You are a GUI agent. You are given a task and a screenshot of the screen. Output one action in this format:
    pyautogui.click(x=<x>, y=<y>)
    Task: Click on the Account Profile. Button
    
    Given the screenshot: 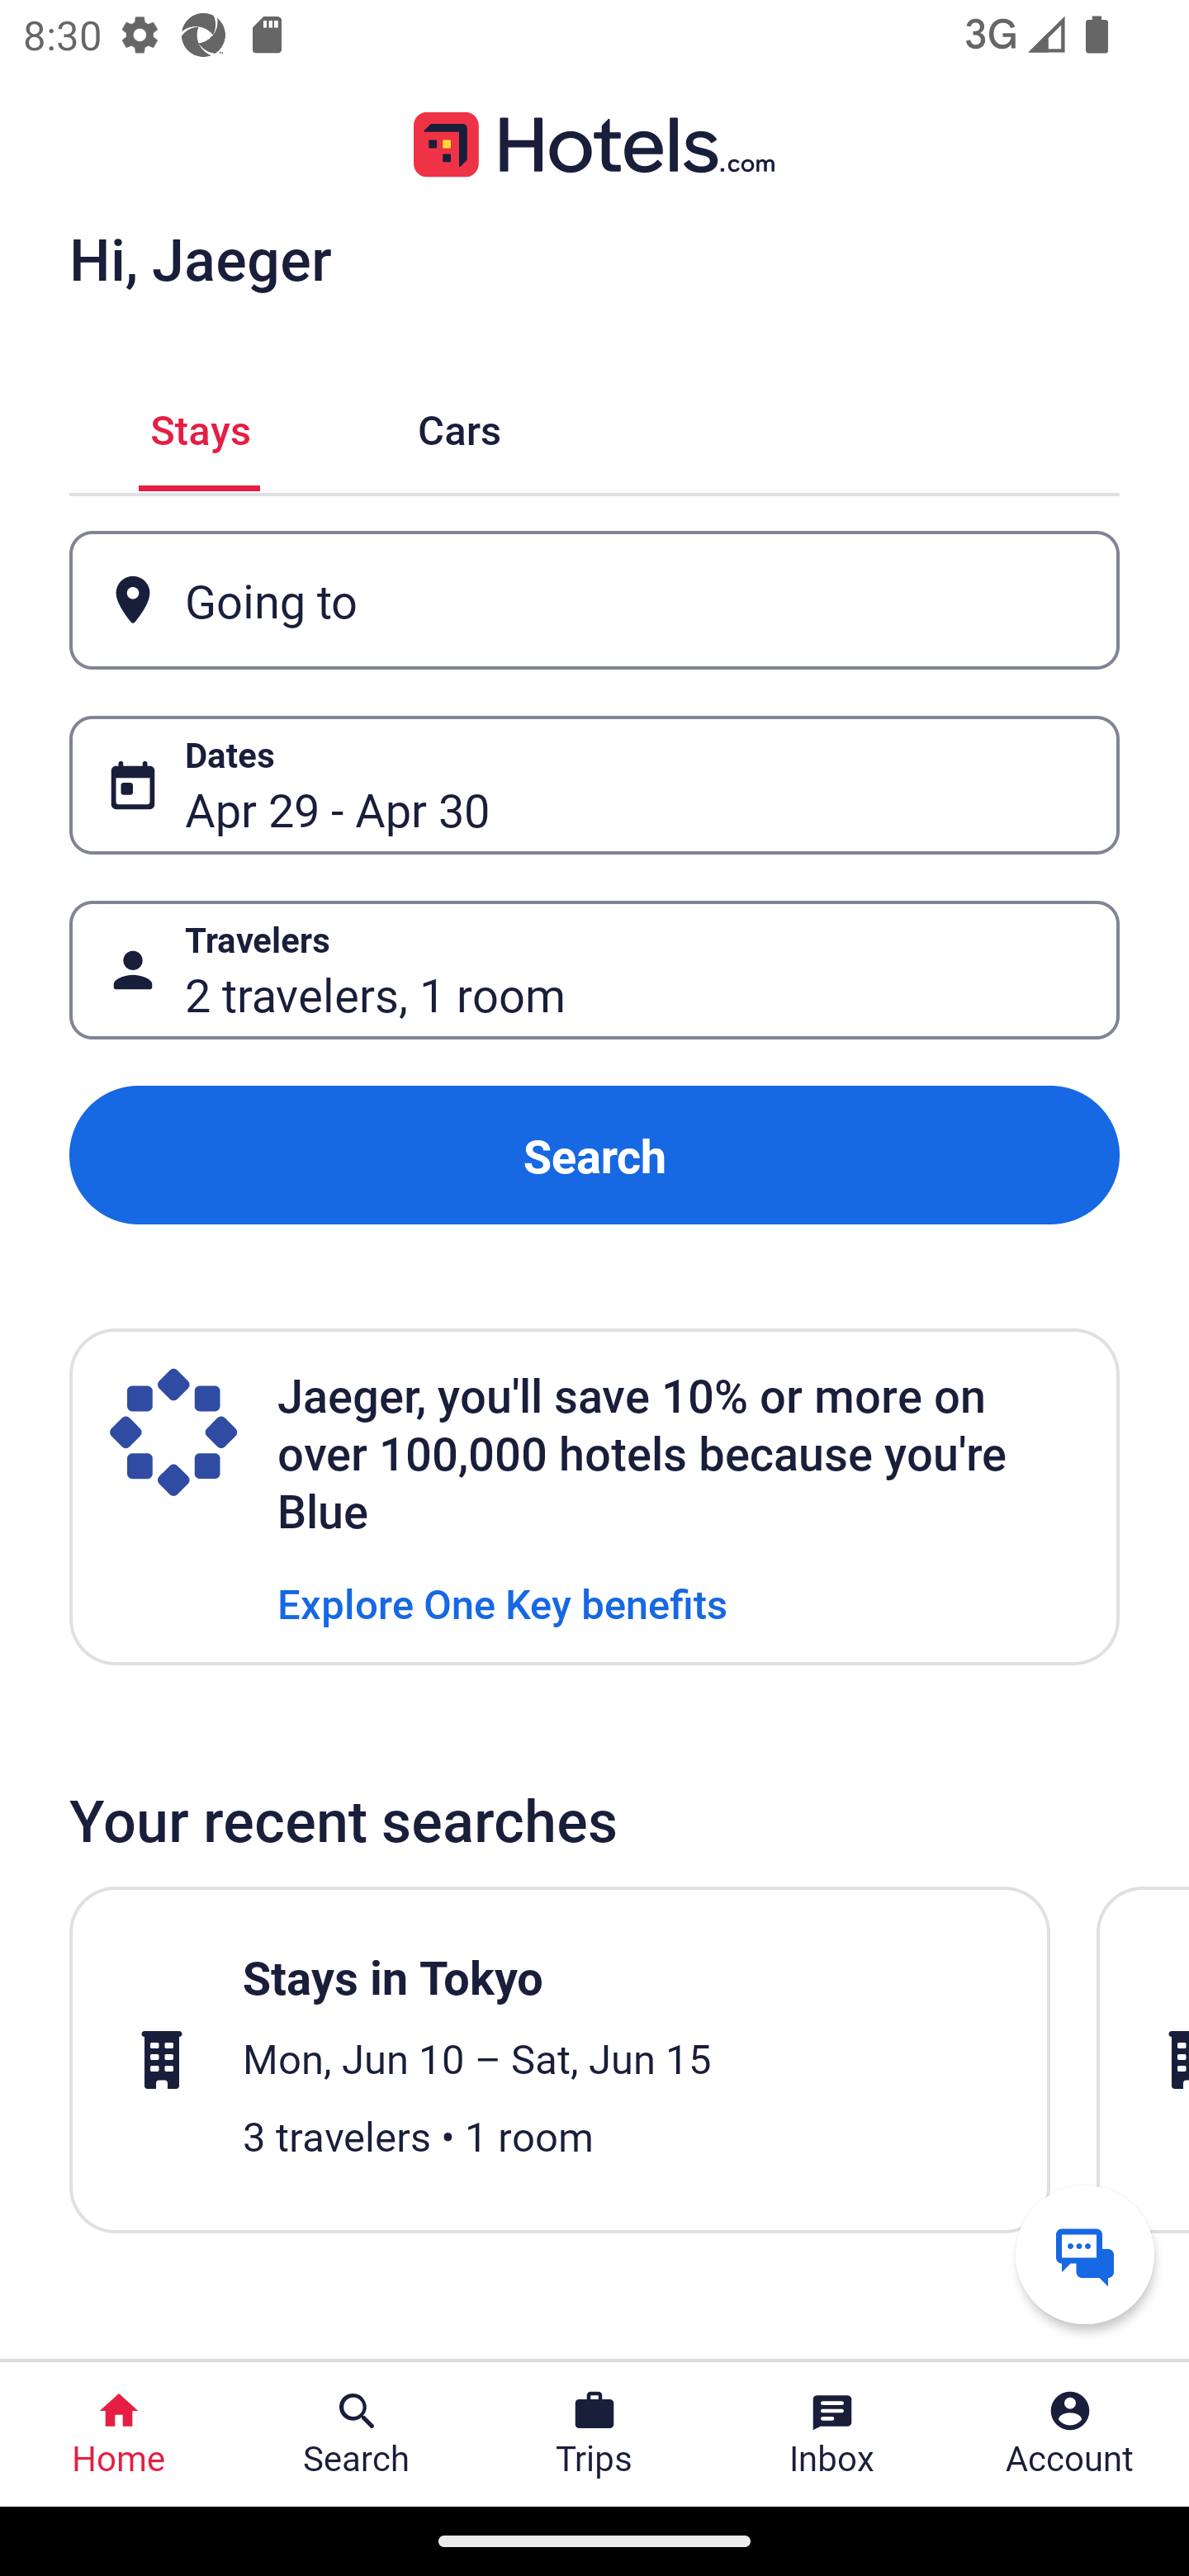 What is the action you would take?
    pyautogui.click(x=1070, y=2434)
    